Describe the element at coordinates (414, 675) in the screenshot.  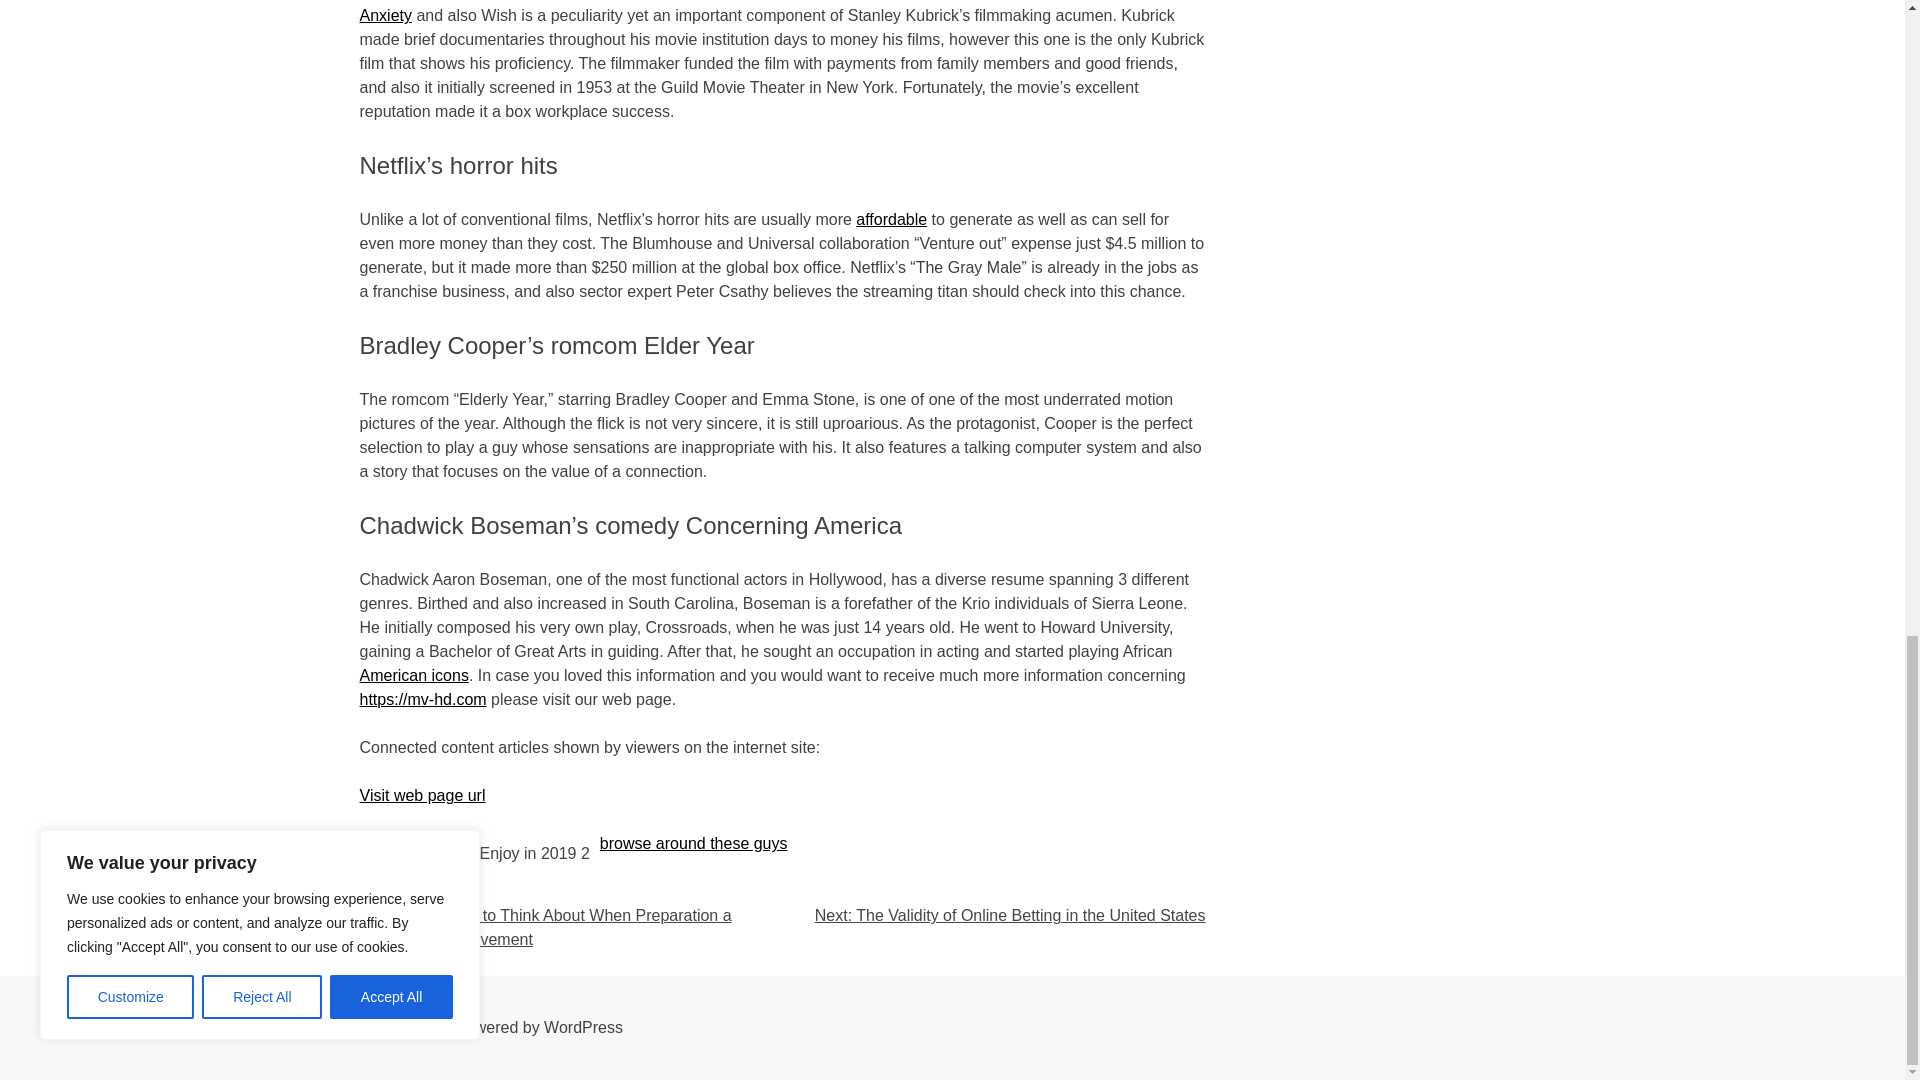
I see `American icons` at that location.